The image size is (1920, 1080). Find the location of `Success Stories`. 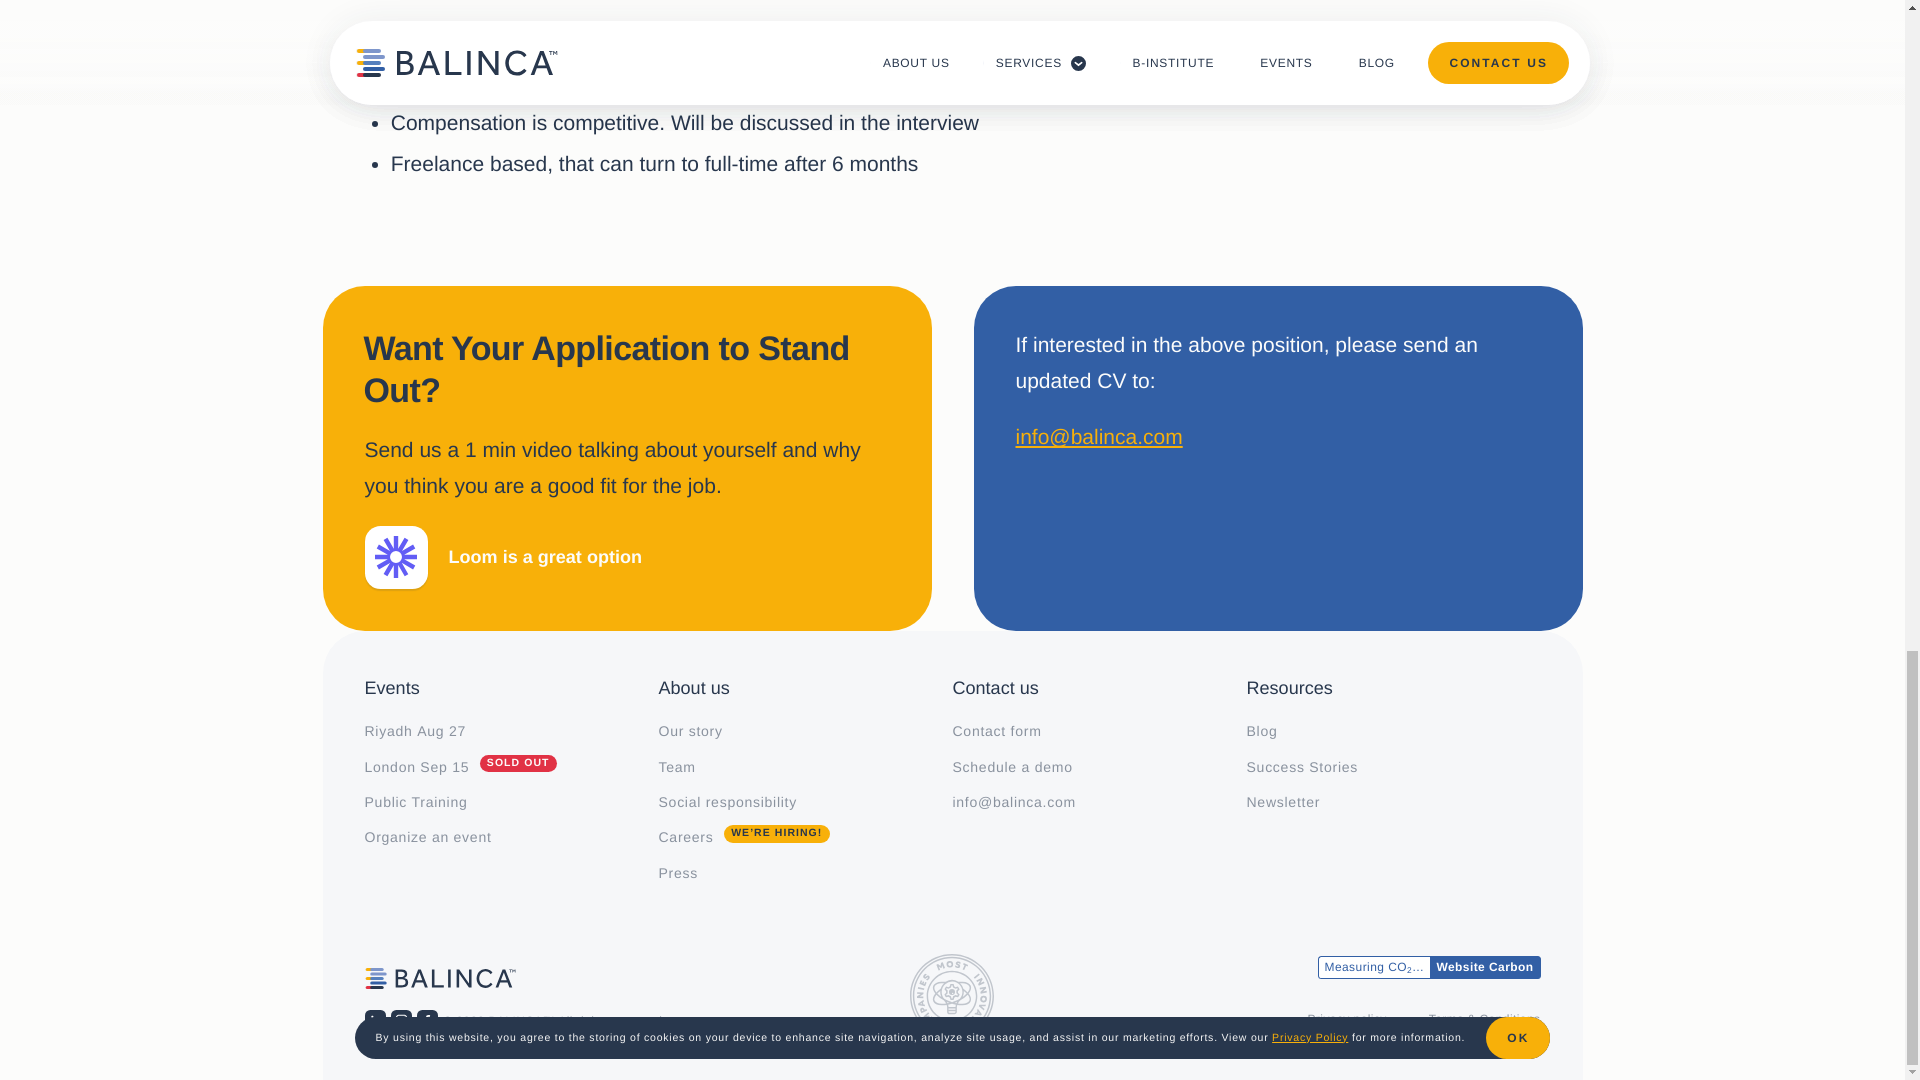

Success Stories is located at coordinates (1099, 731).